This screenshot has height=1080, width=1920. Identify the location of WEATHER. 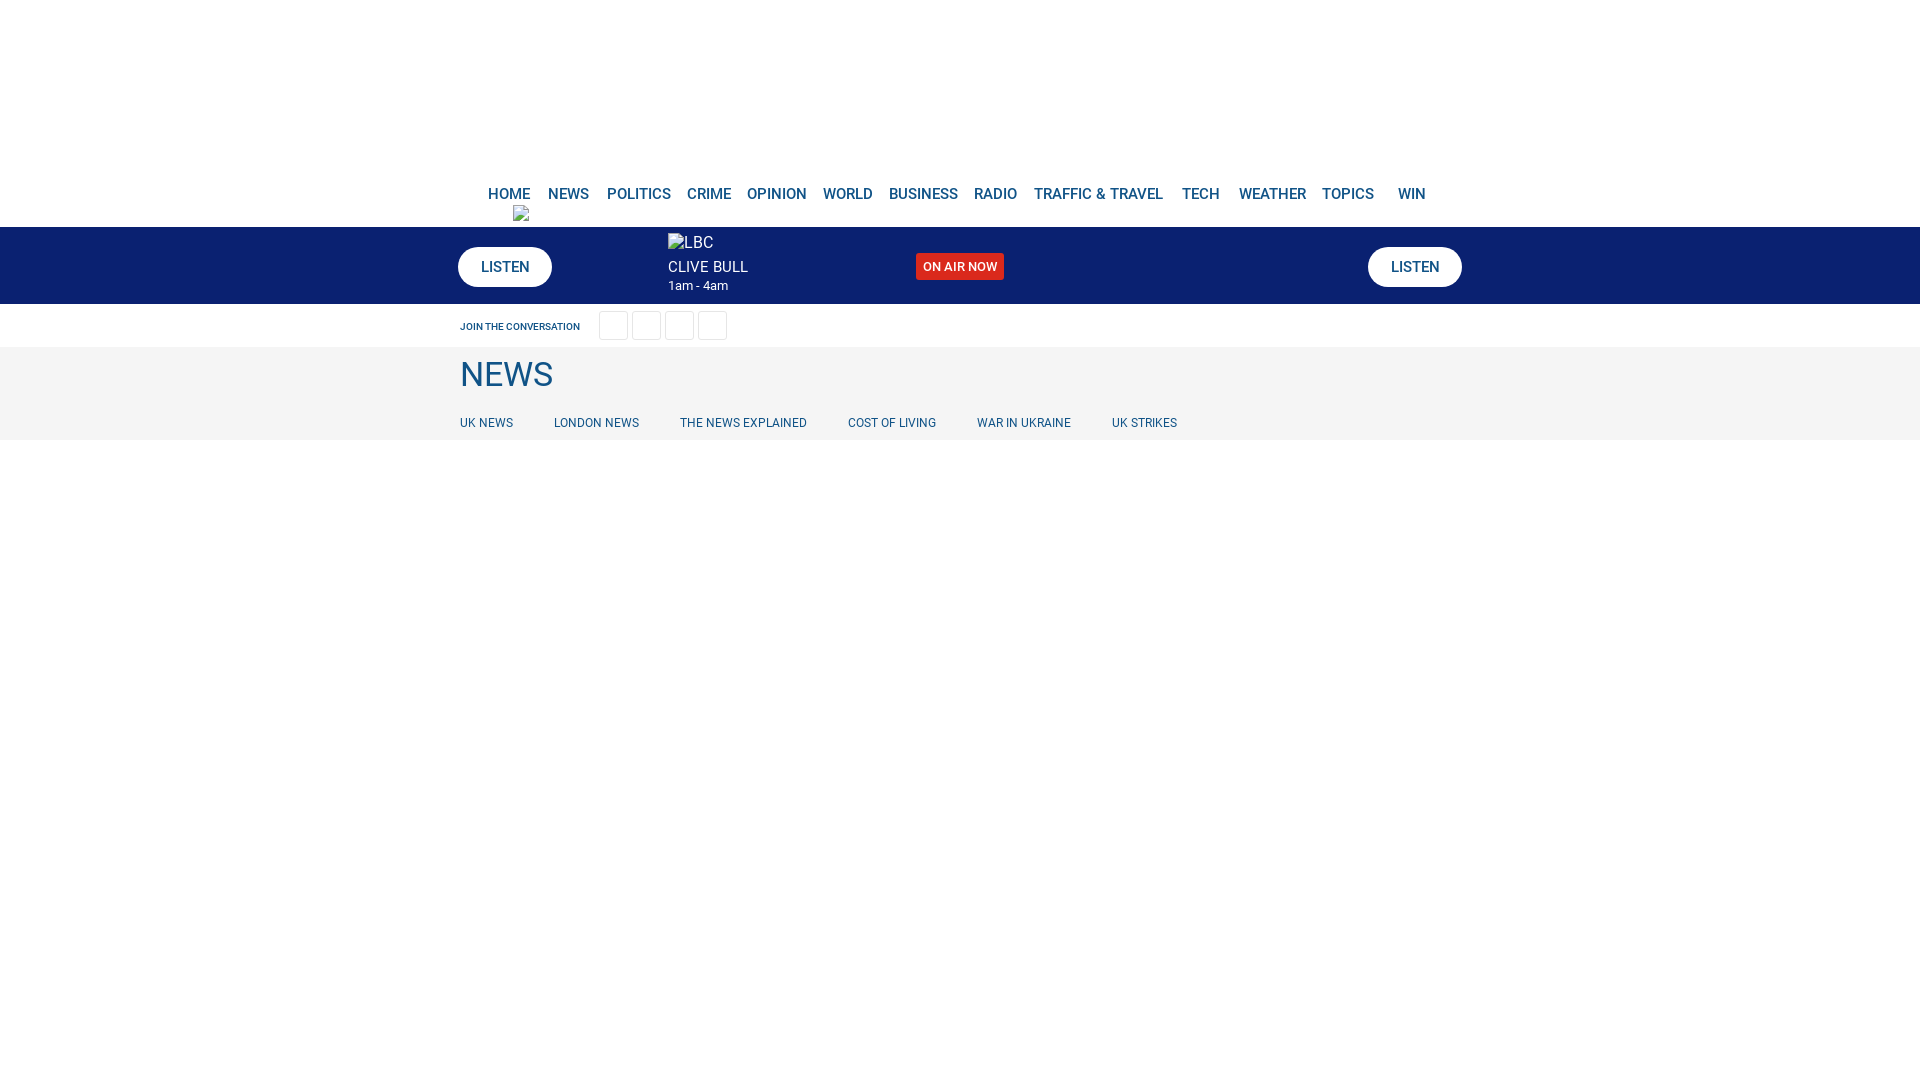
(1272, 186).